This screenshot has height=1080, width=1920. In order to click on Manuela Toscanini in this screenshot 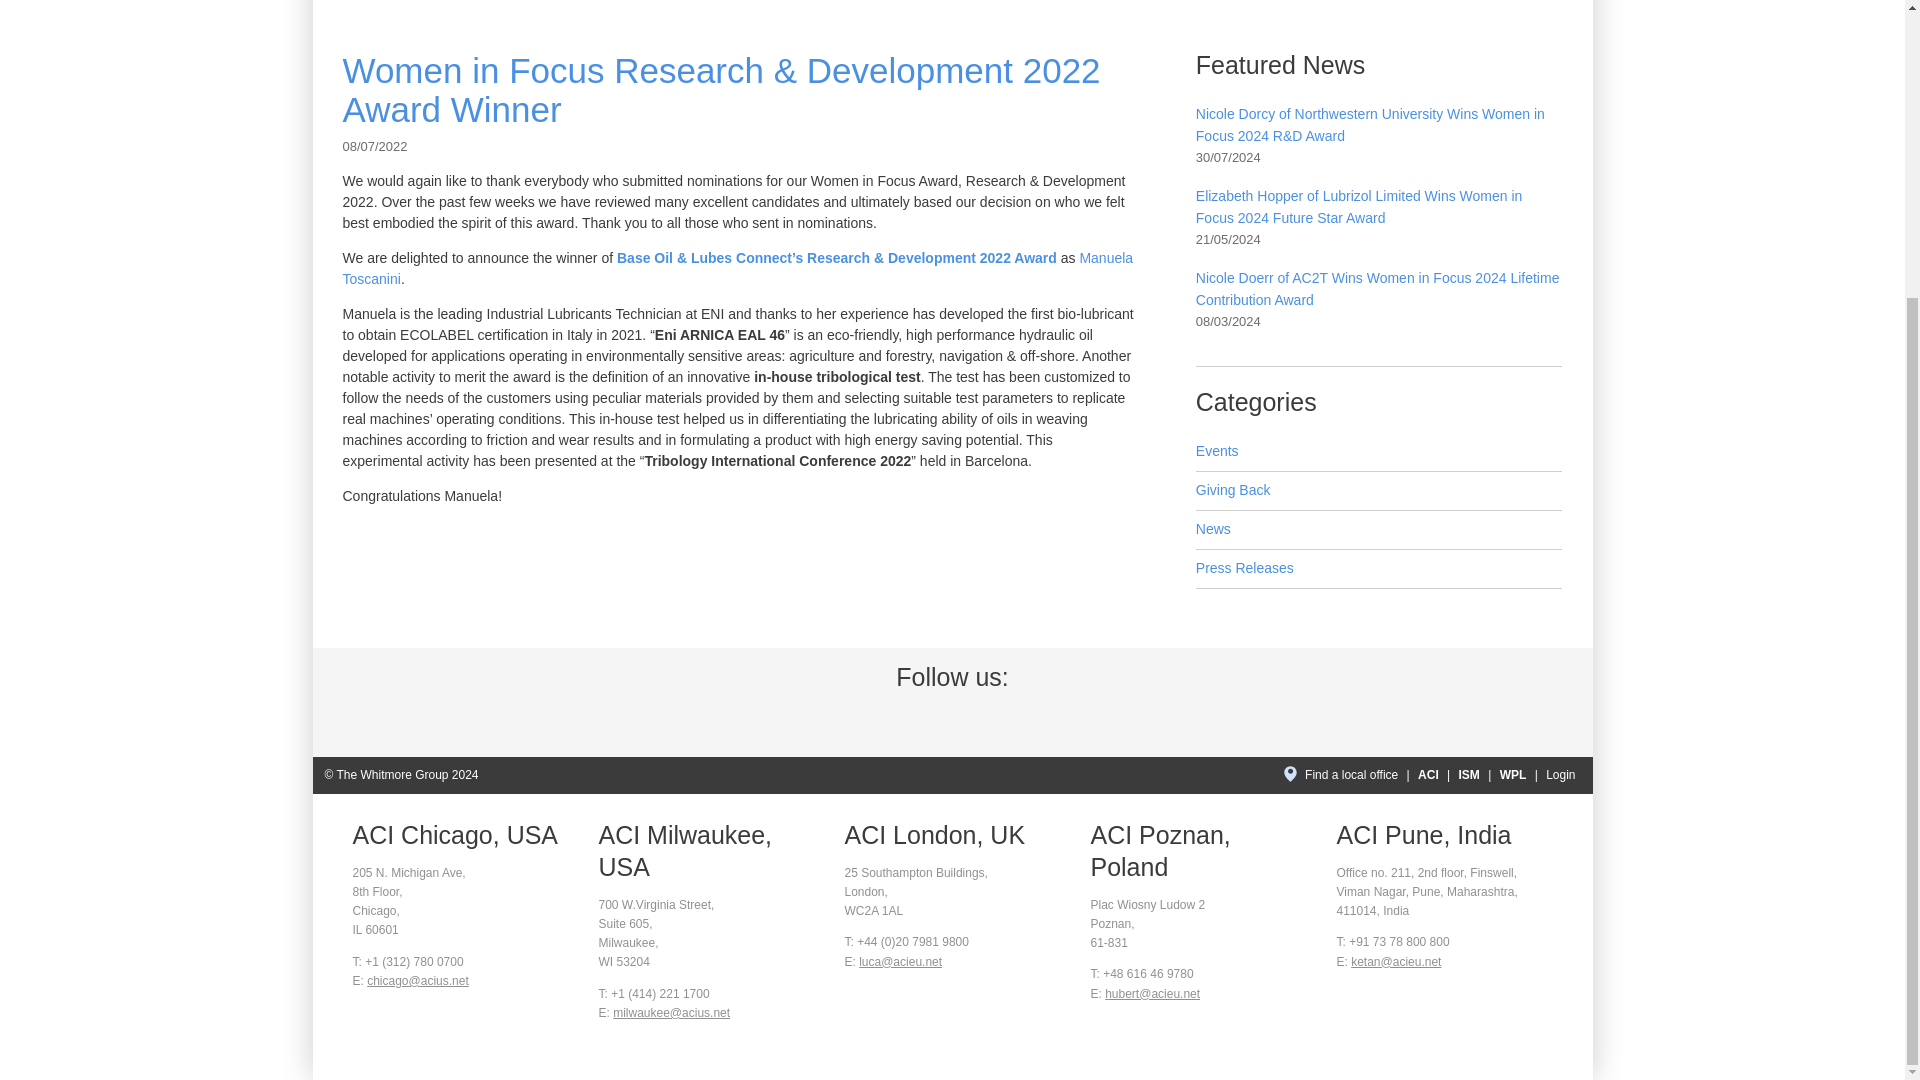, I will do `click(736, 268)`.